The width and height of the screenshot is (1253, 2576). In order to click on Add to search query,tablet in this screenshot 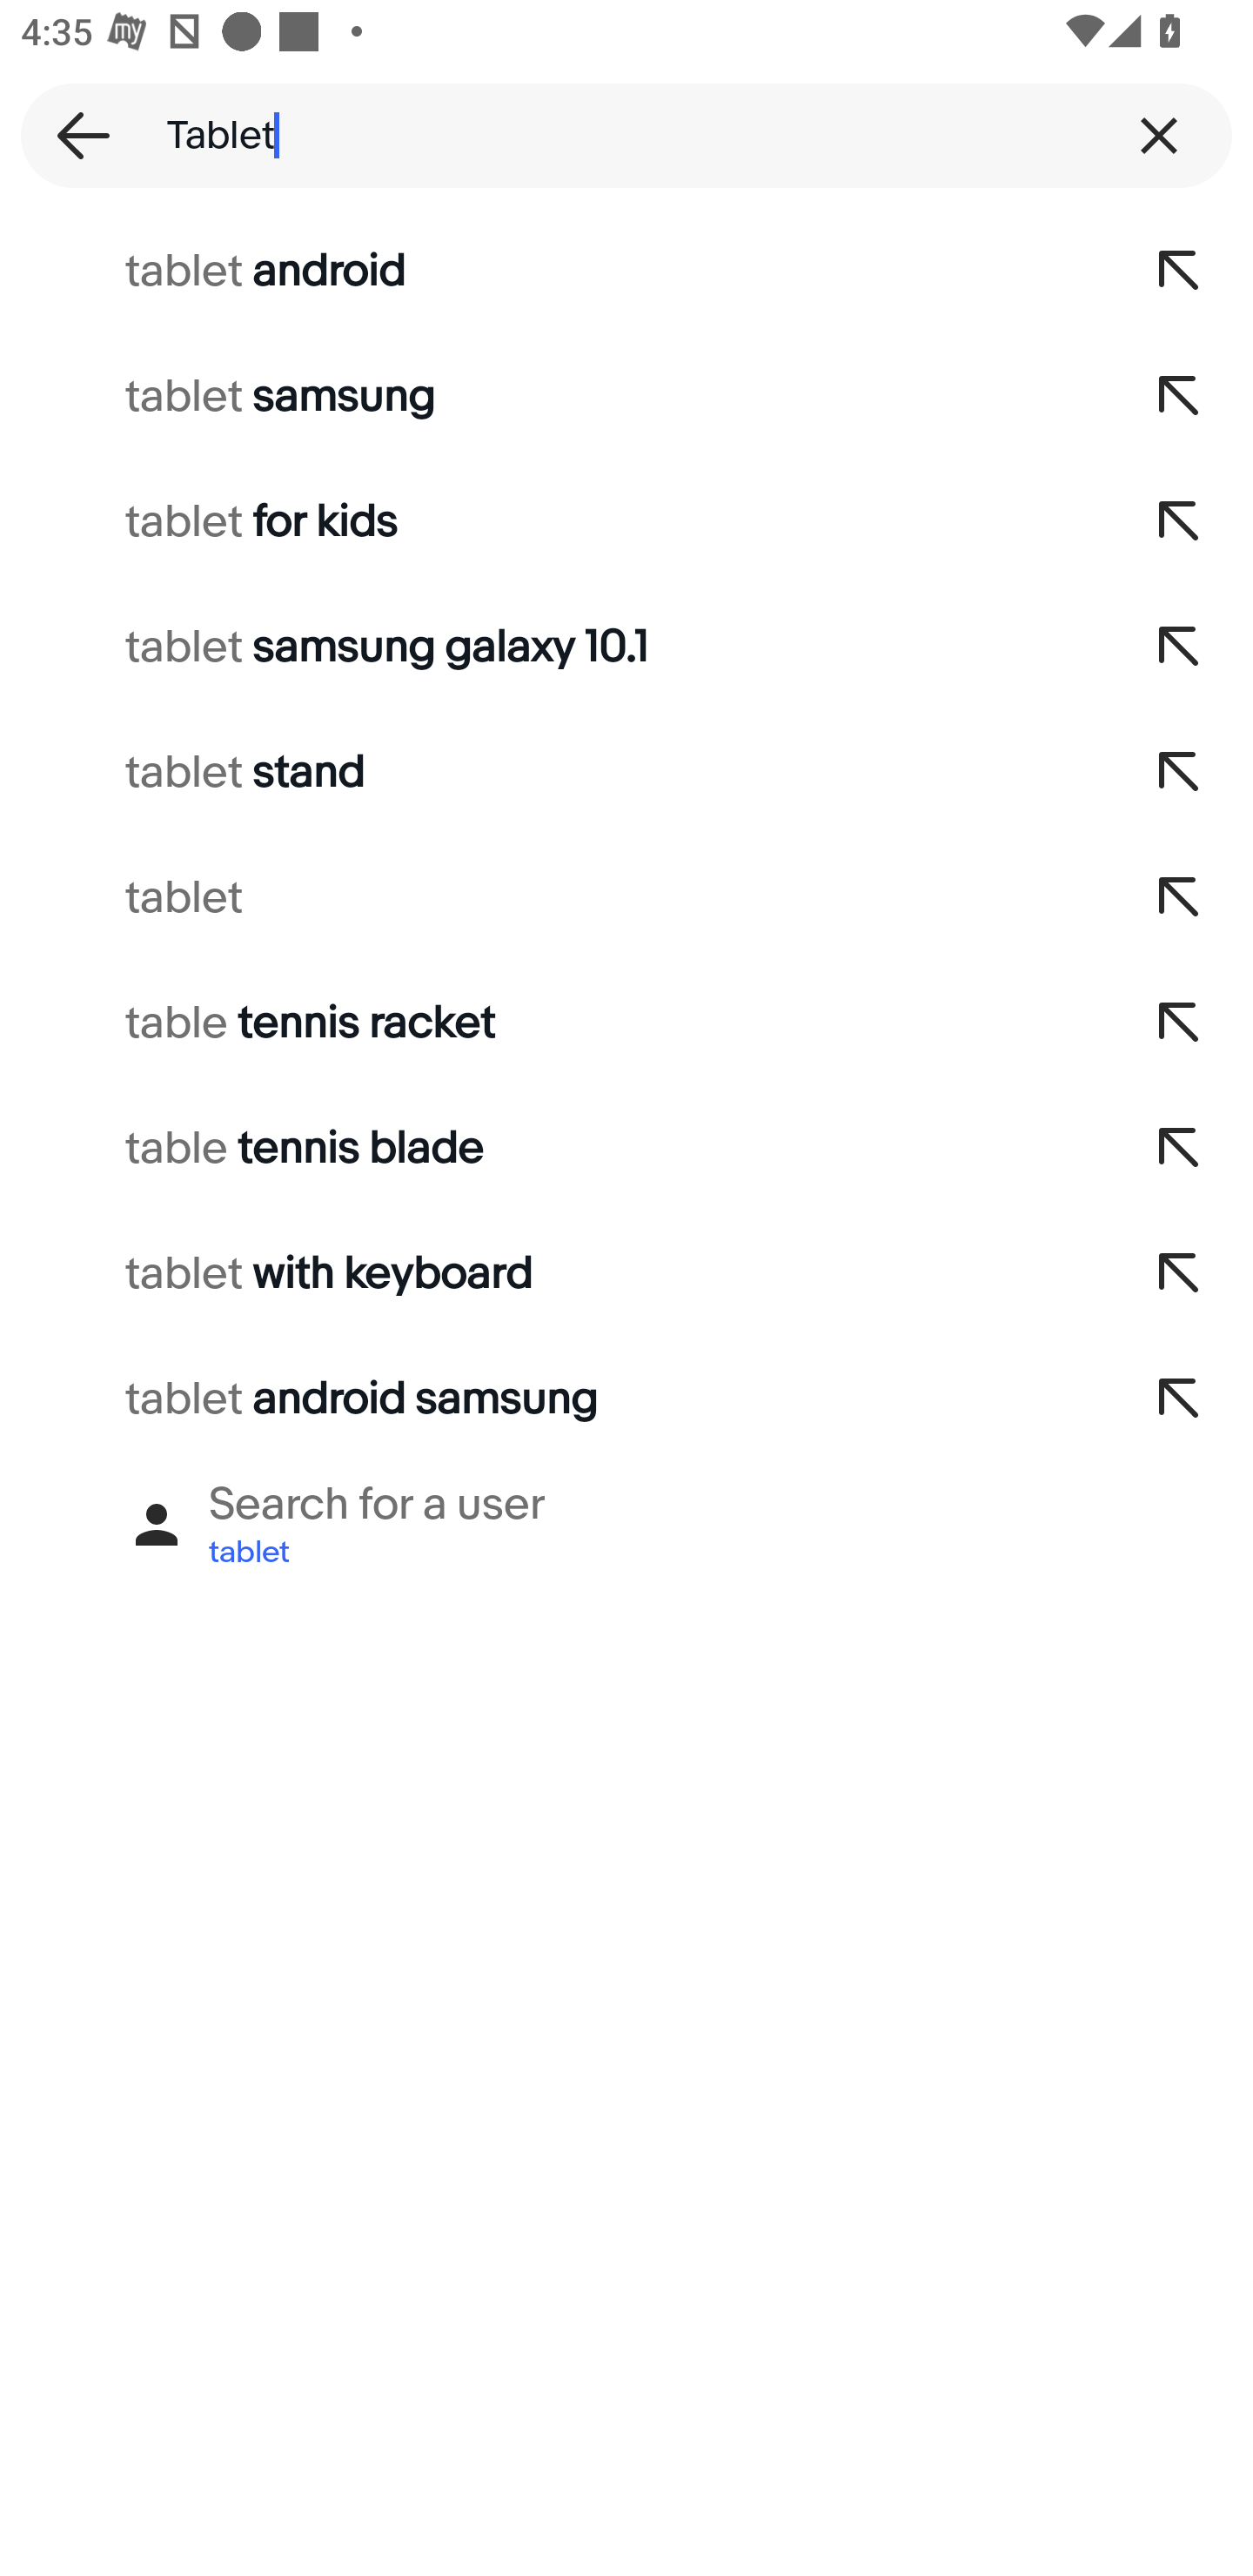, I will do `click(1180, 898)`.